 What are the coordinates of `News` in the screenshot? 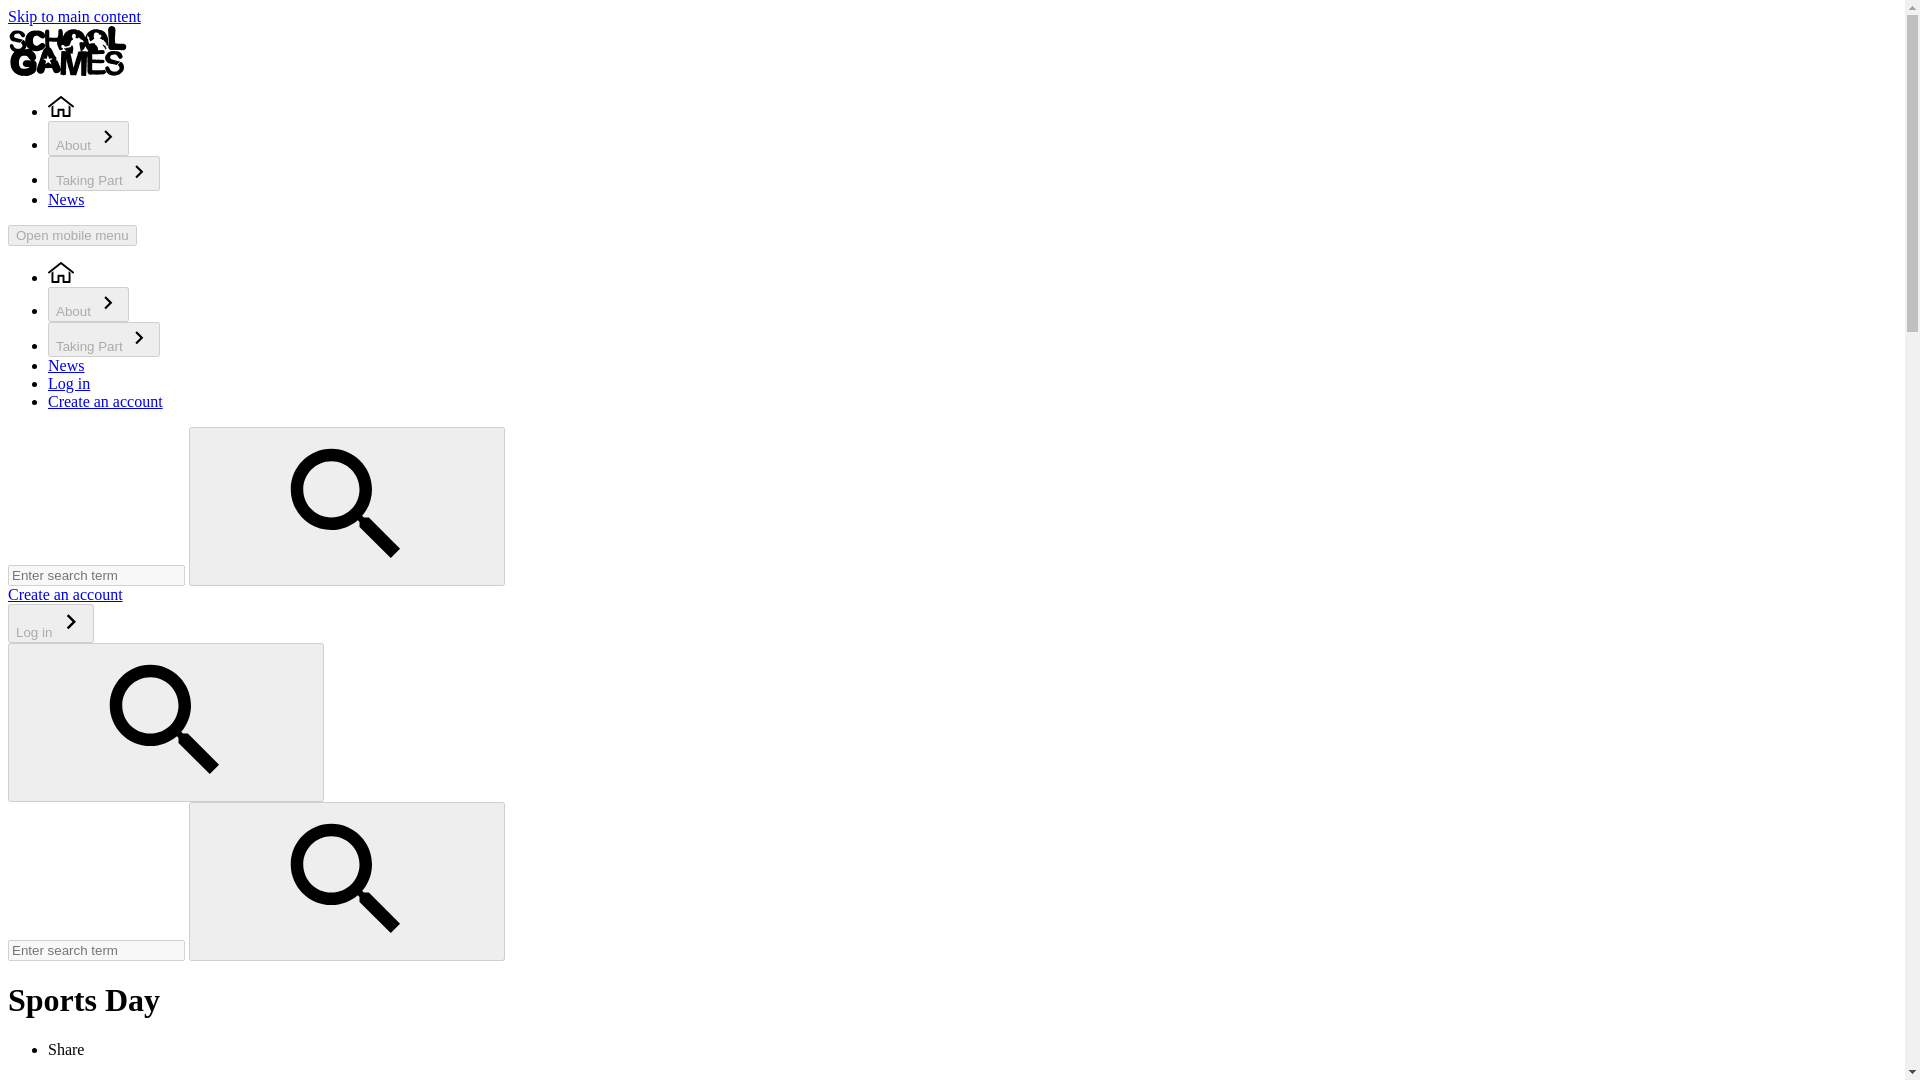 It's located at (66, 200).